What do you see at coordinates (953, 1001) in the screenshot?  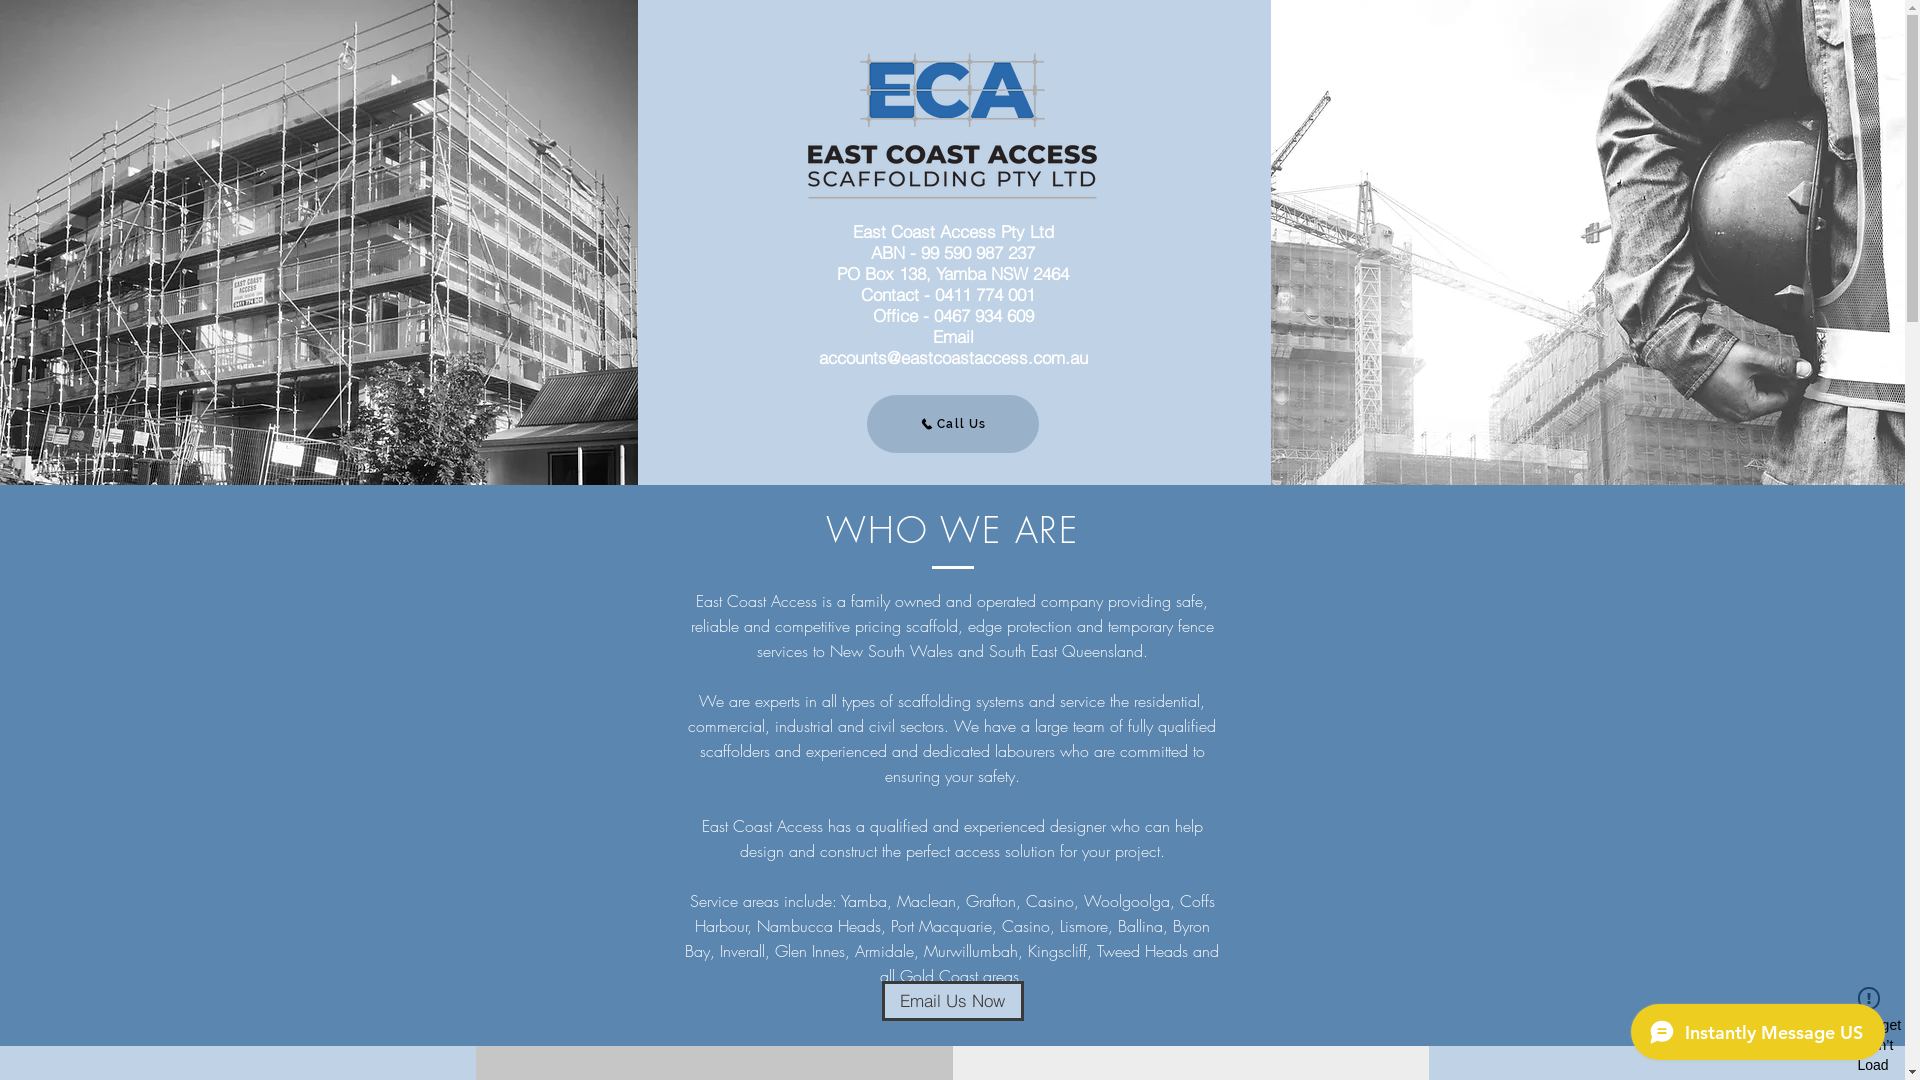 I see `Email Us Now` at bounding box center [953, 1001].